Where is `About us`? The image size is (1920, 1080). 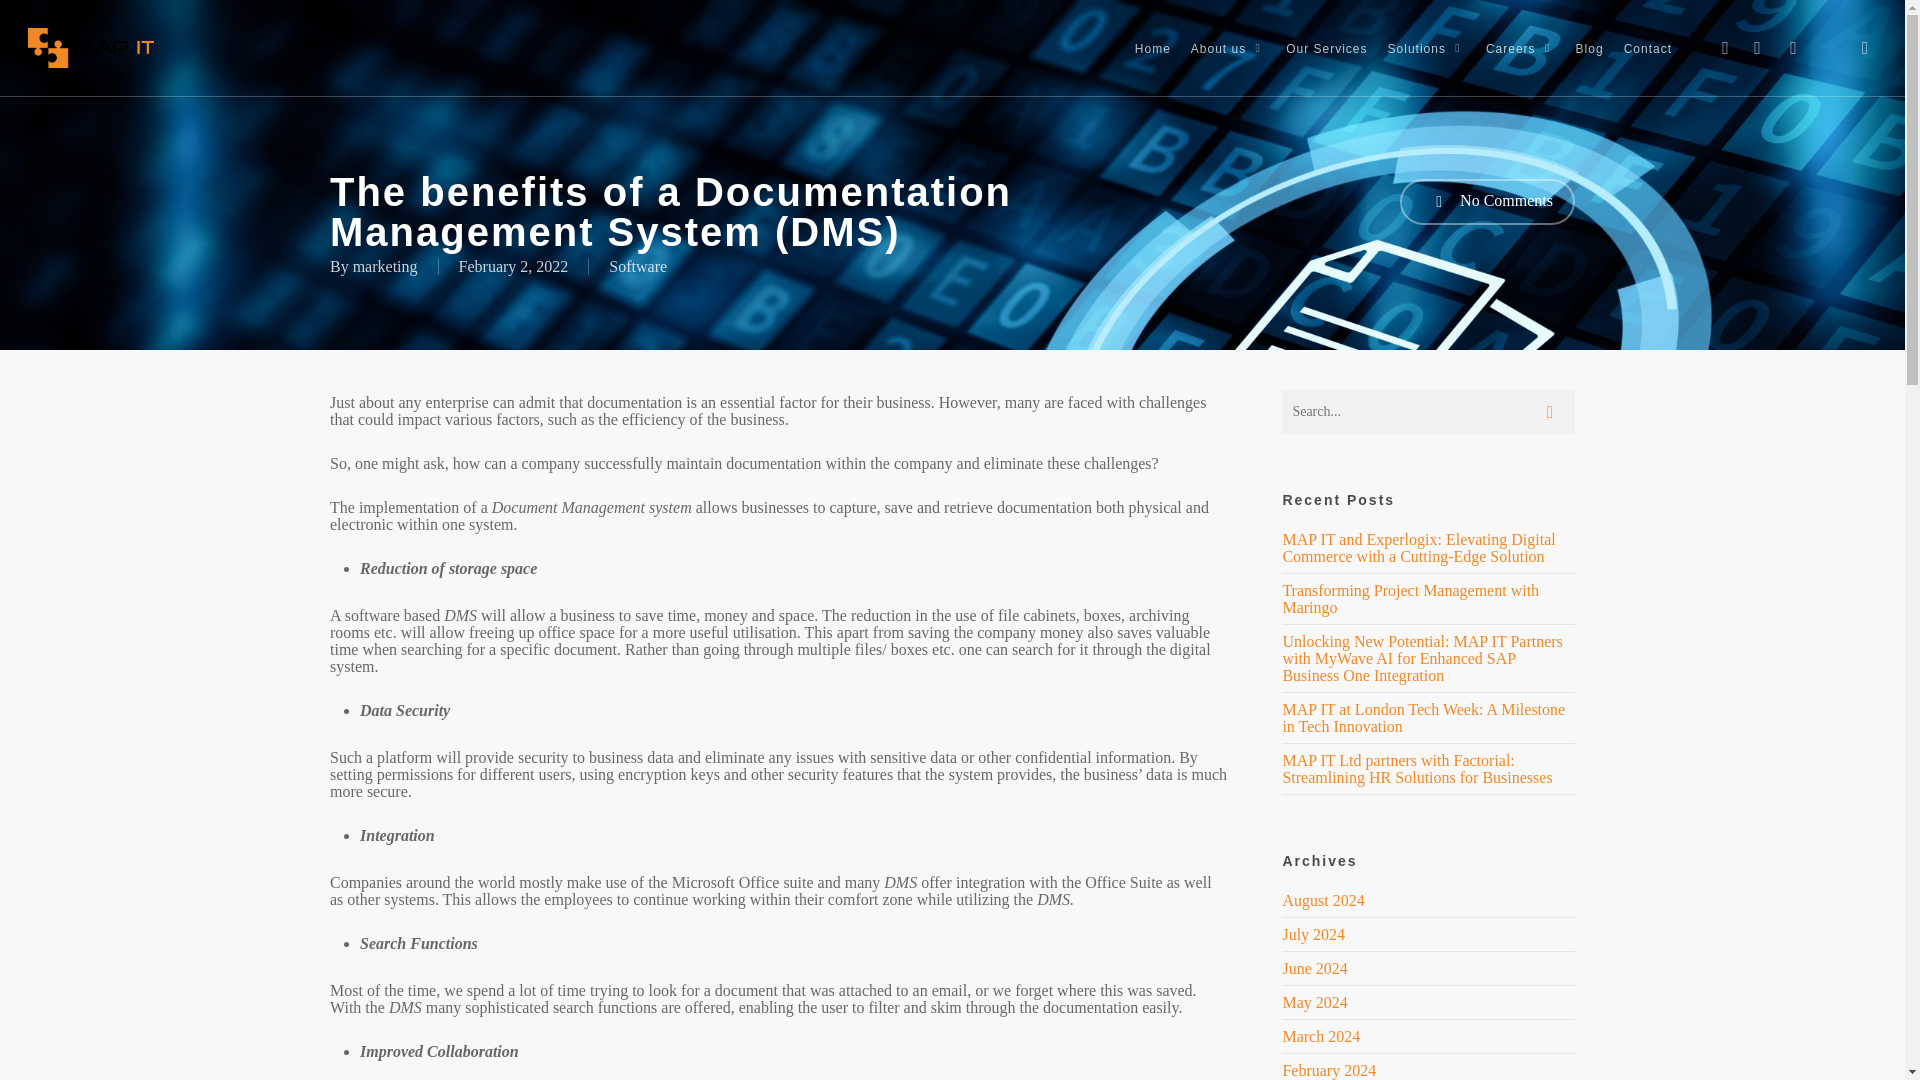
About us is located at coordinates (1228, 48).